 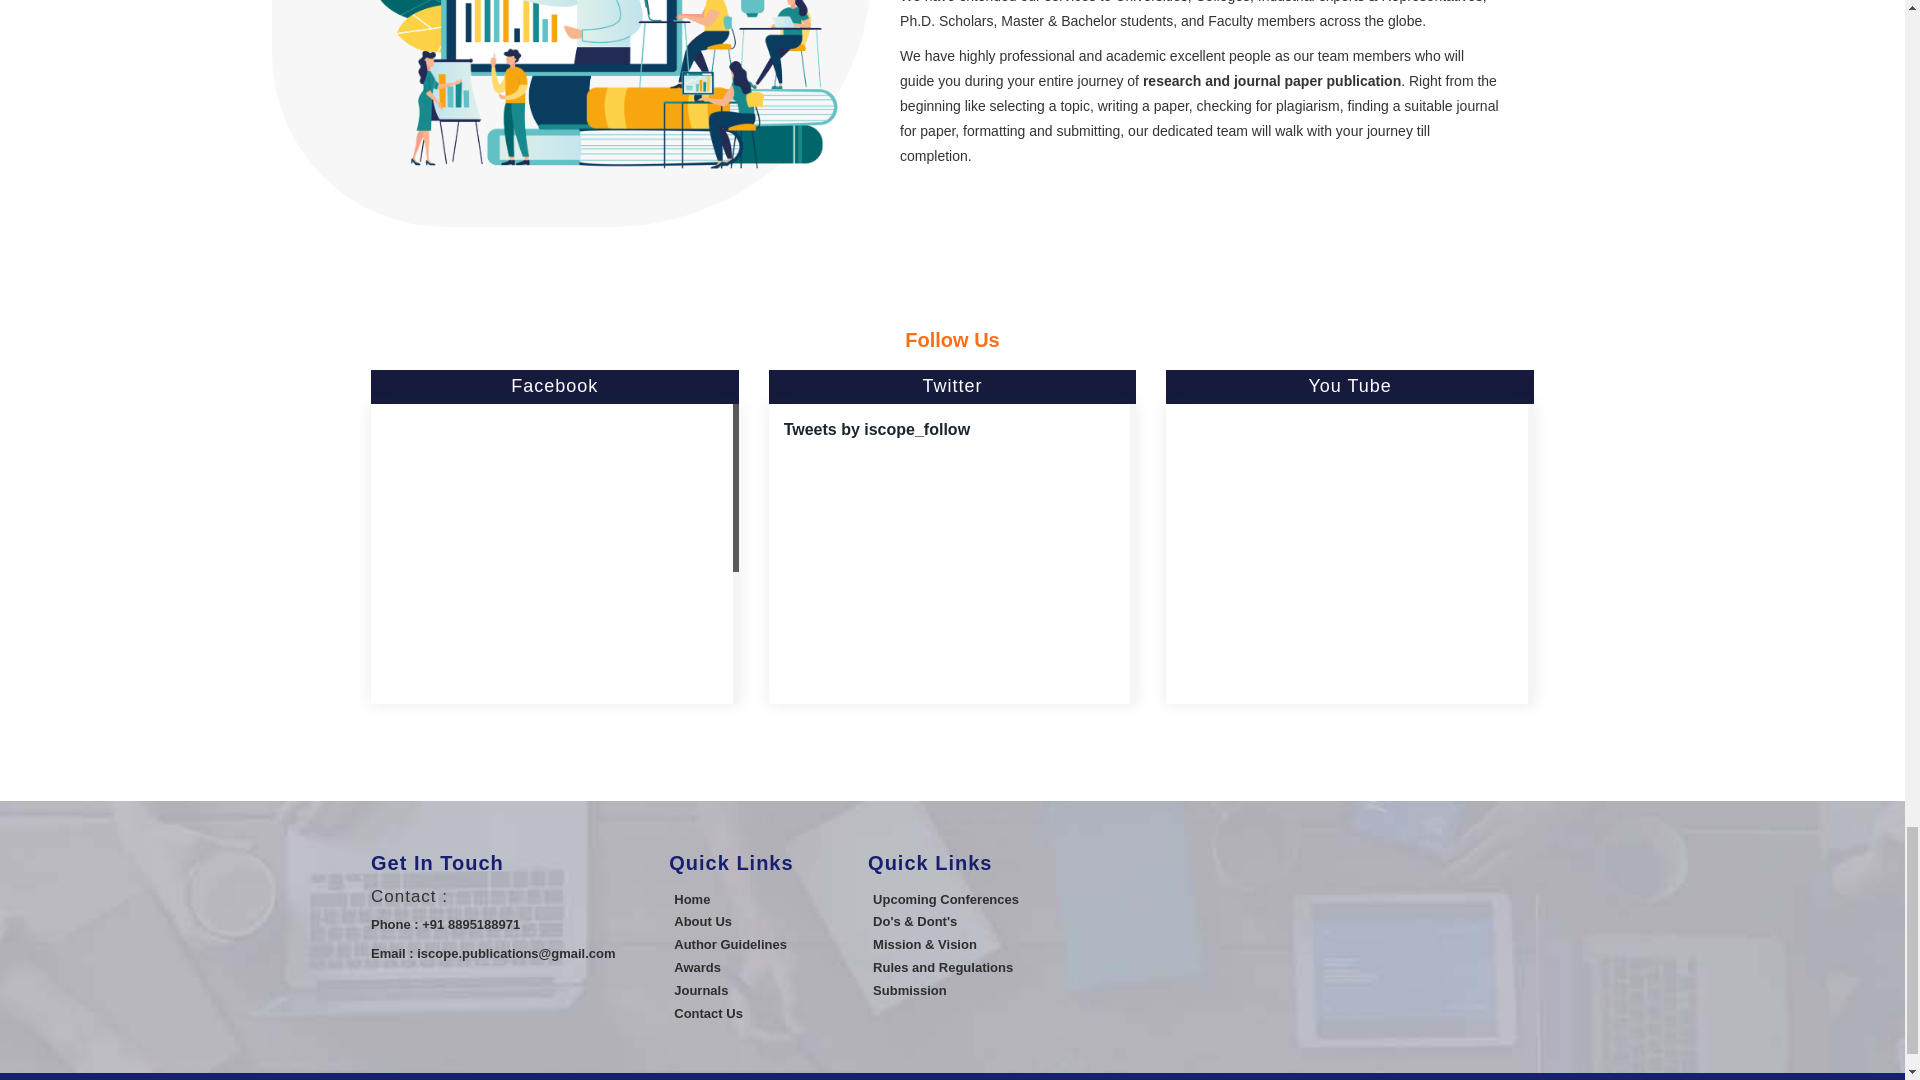 I want to click on YouTube video player, so click(x=1346, y=549).